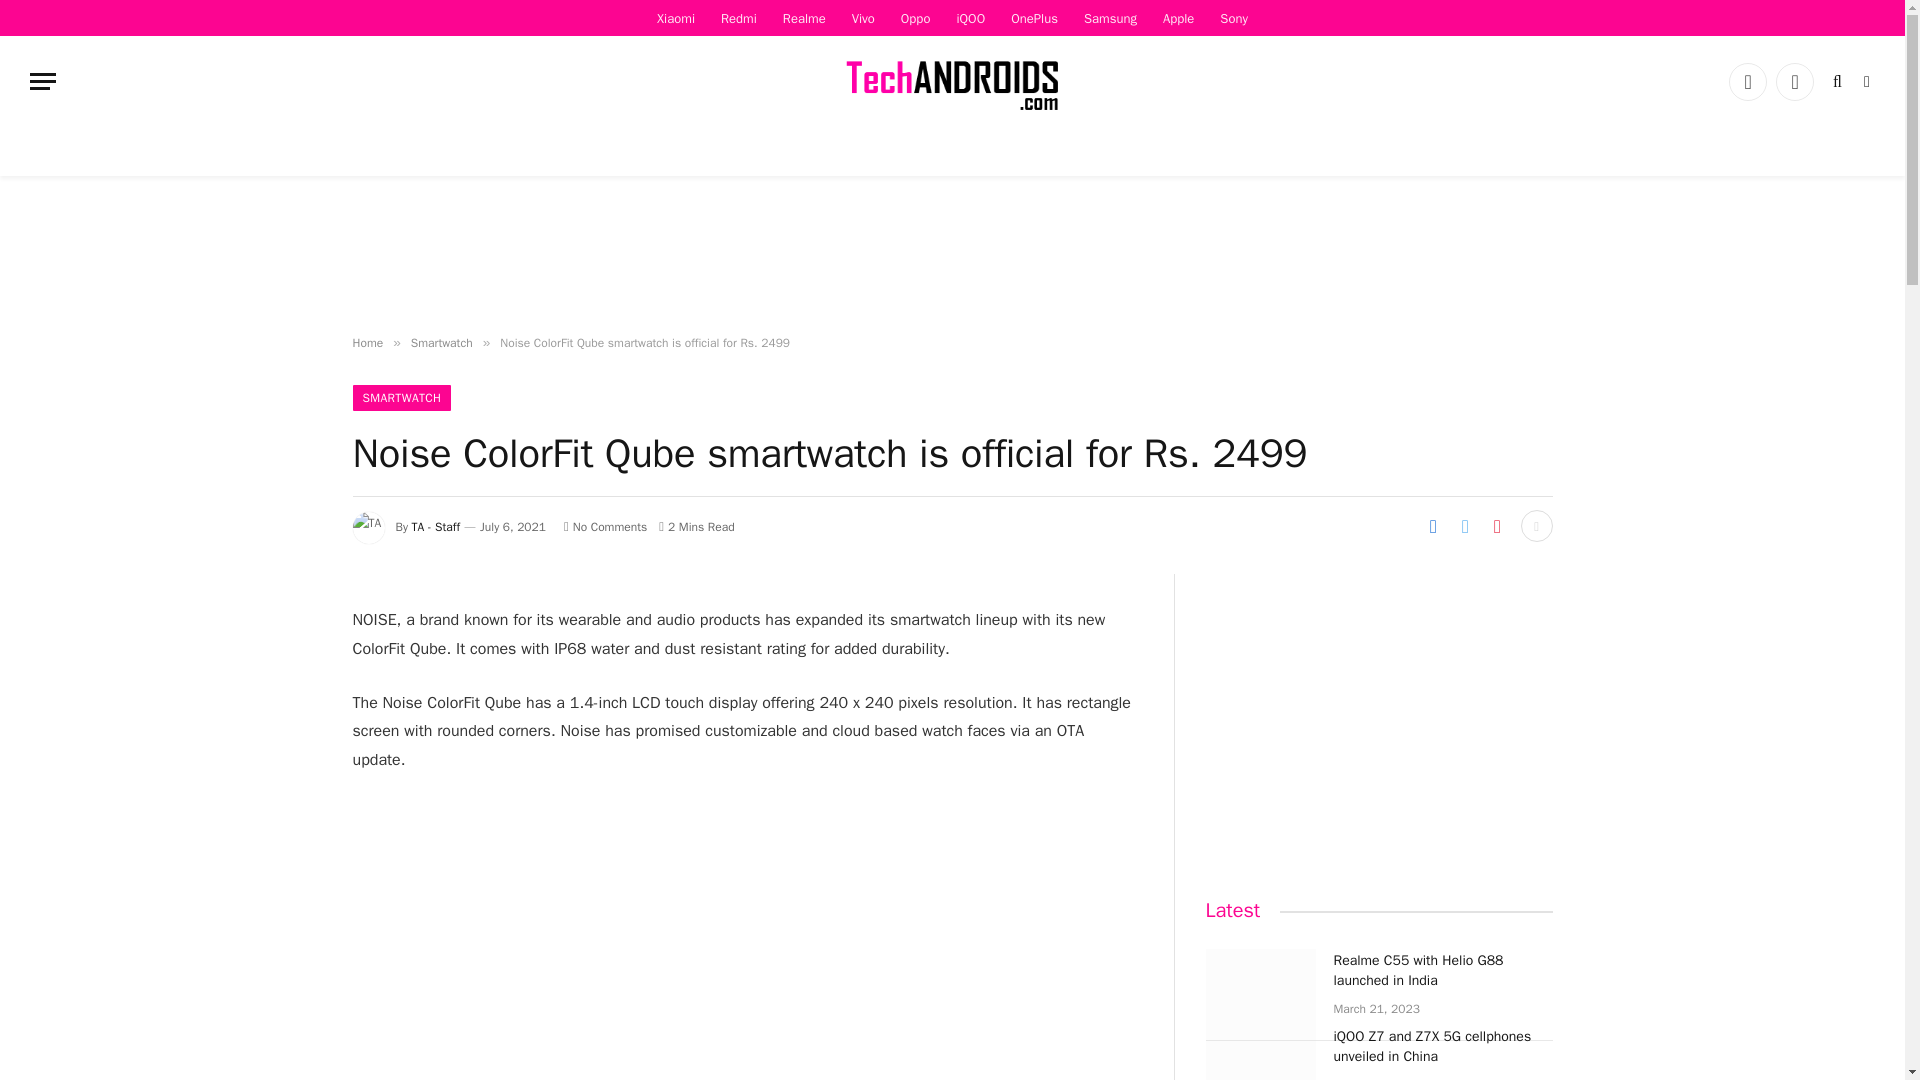 The height and width of the screenshot is (1080, 1920). What do you see at coordinates (436, 526) in the screenshot?
I see `TA - Staff` at bounding box center [436, 526].